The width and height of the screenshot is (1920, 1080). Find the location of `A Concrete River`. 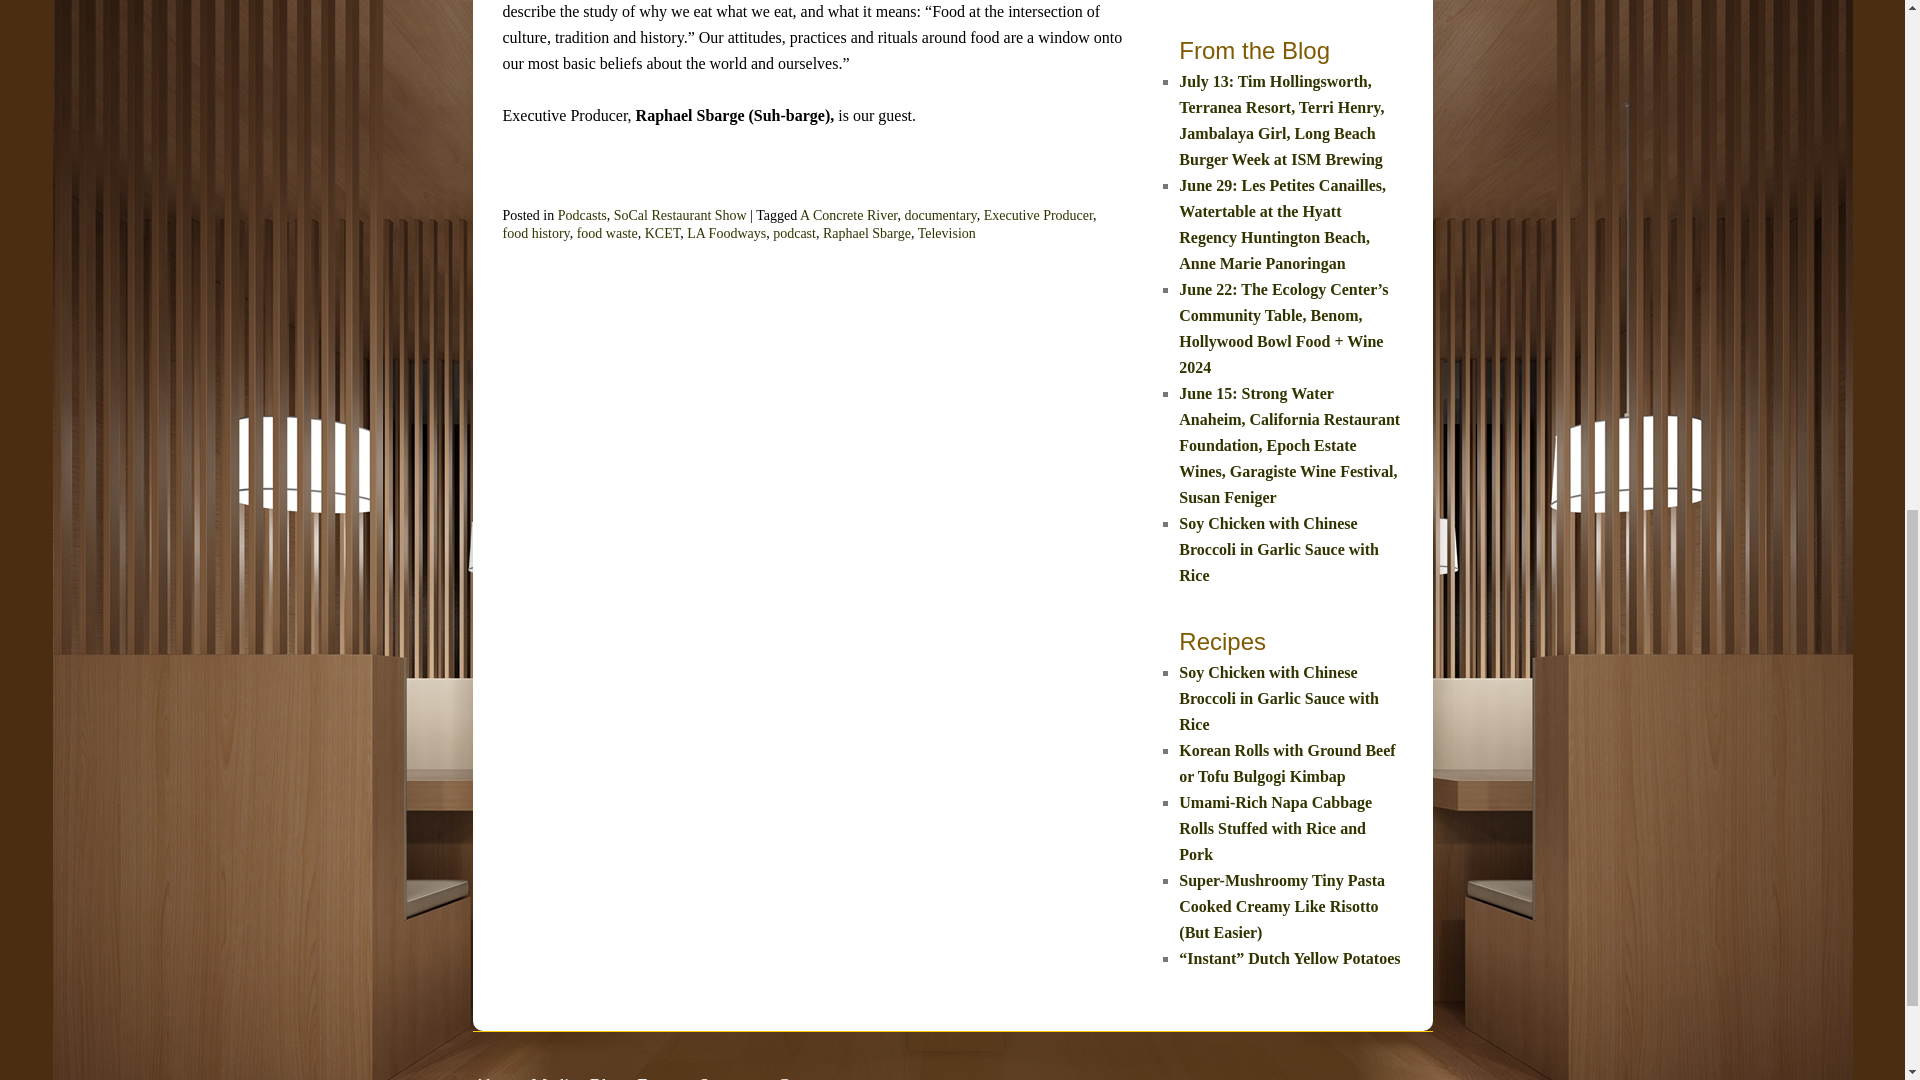

A Concrete River is located at coordinates (848, 215).